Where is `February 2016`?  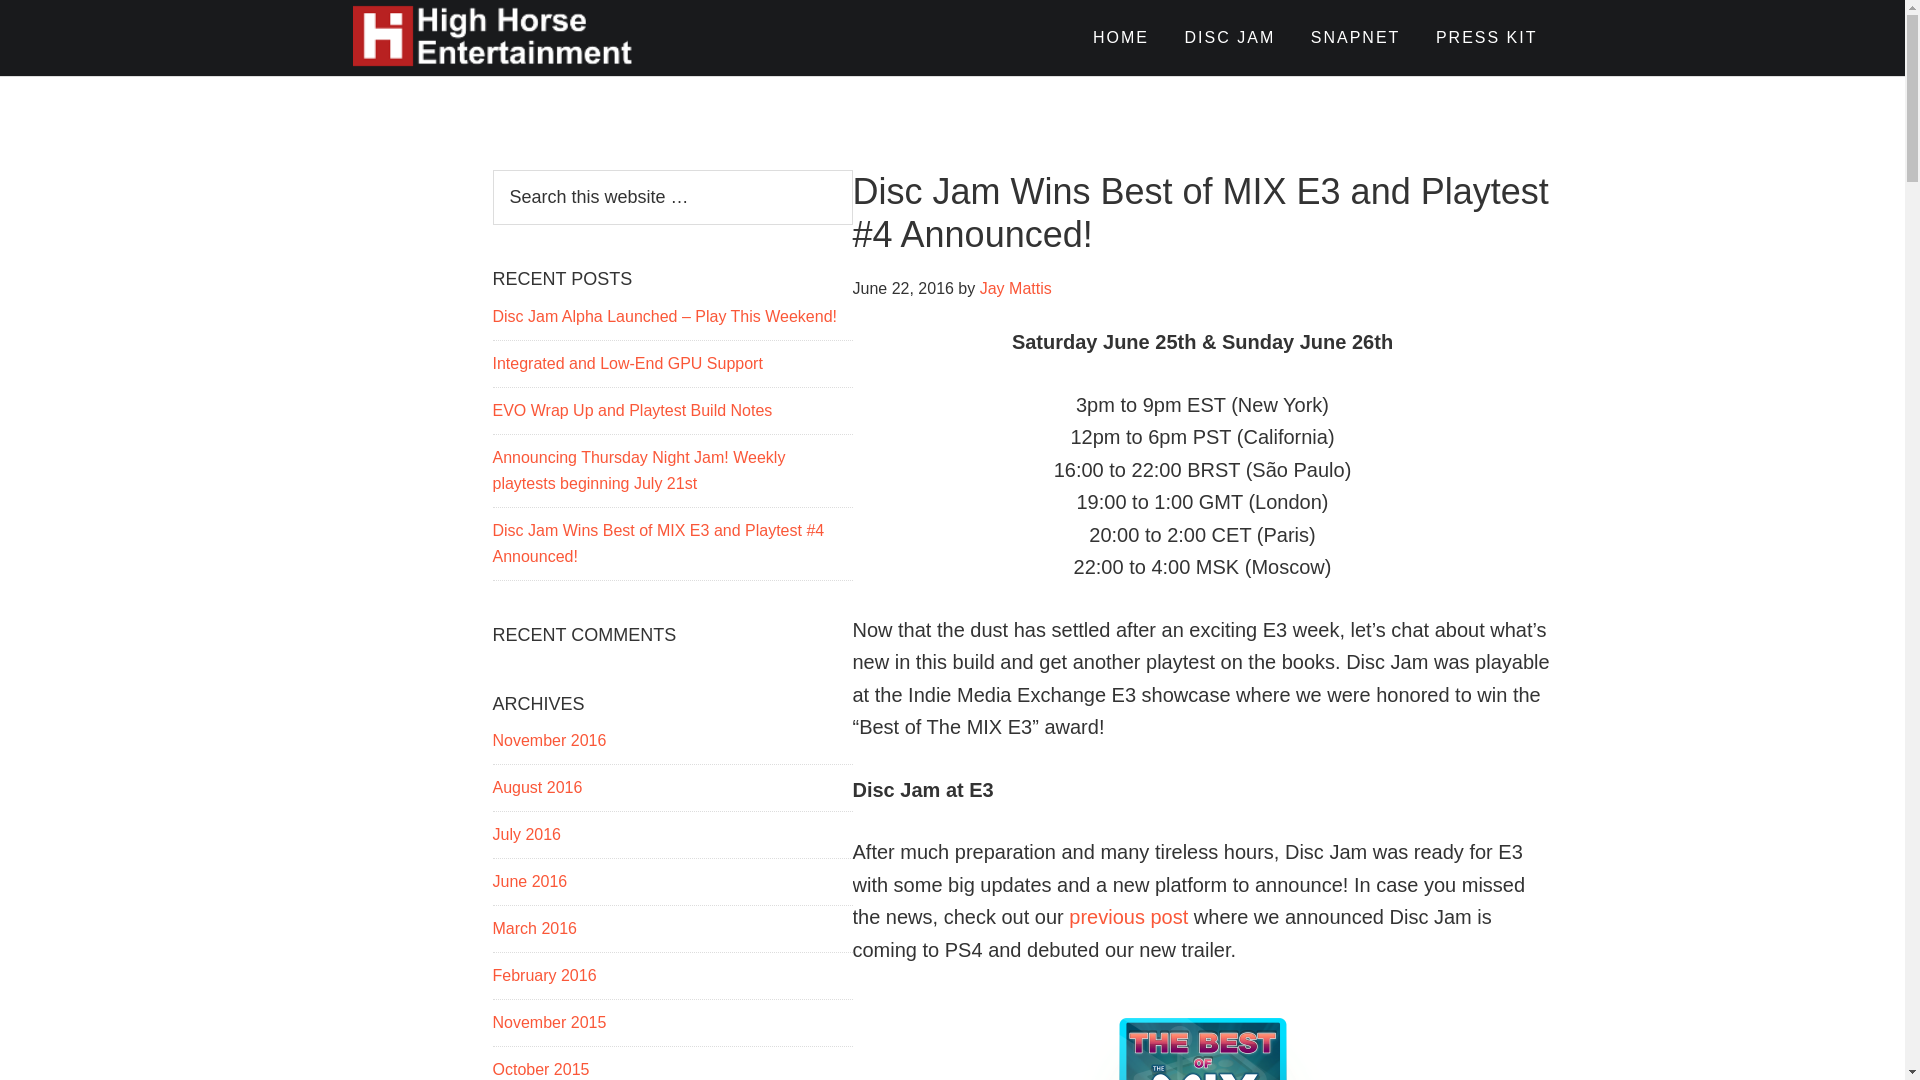 February 2016 is located at coordinates (543, 974).